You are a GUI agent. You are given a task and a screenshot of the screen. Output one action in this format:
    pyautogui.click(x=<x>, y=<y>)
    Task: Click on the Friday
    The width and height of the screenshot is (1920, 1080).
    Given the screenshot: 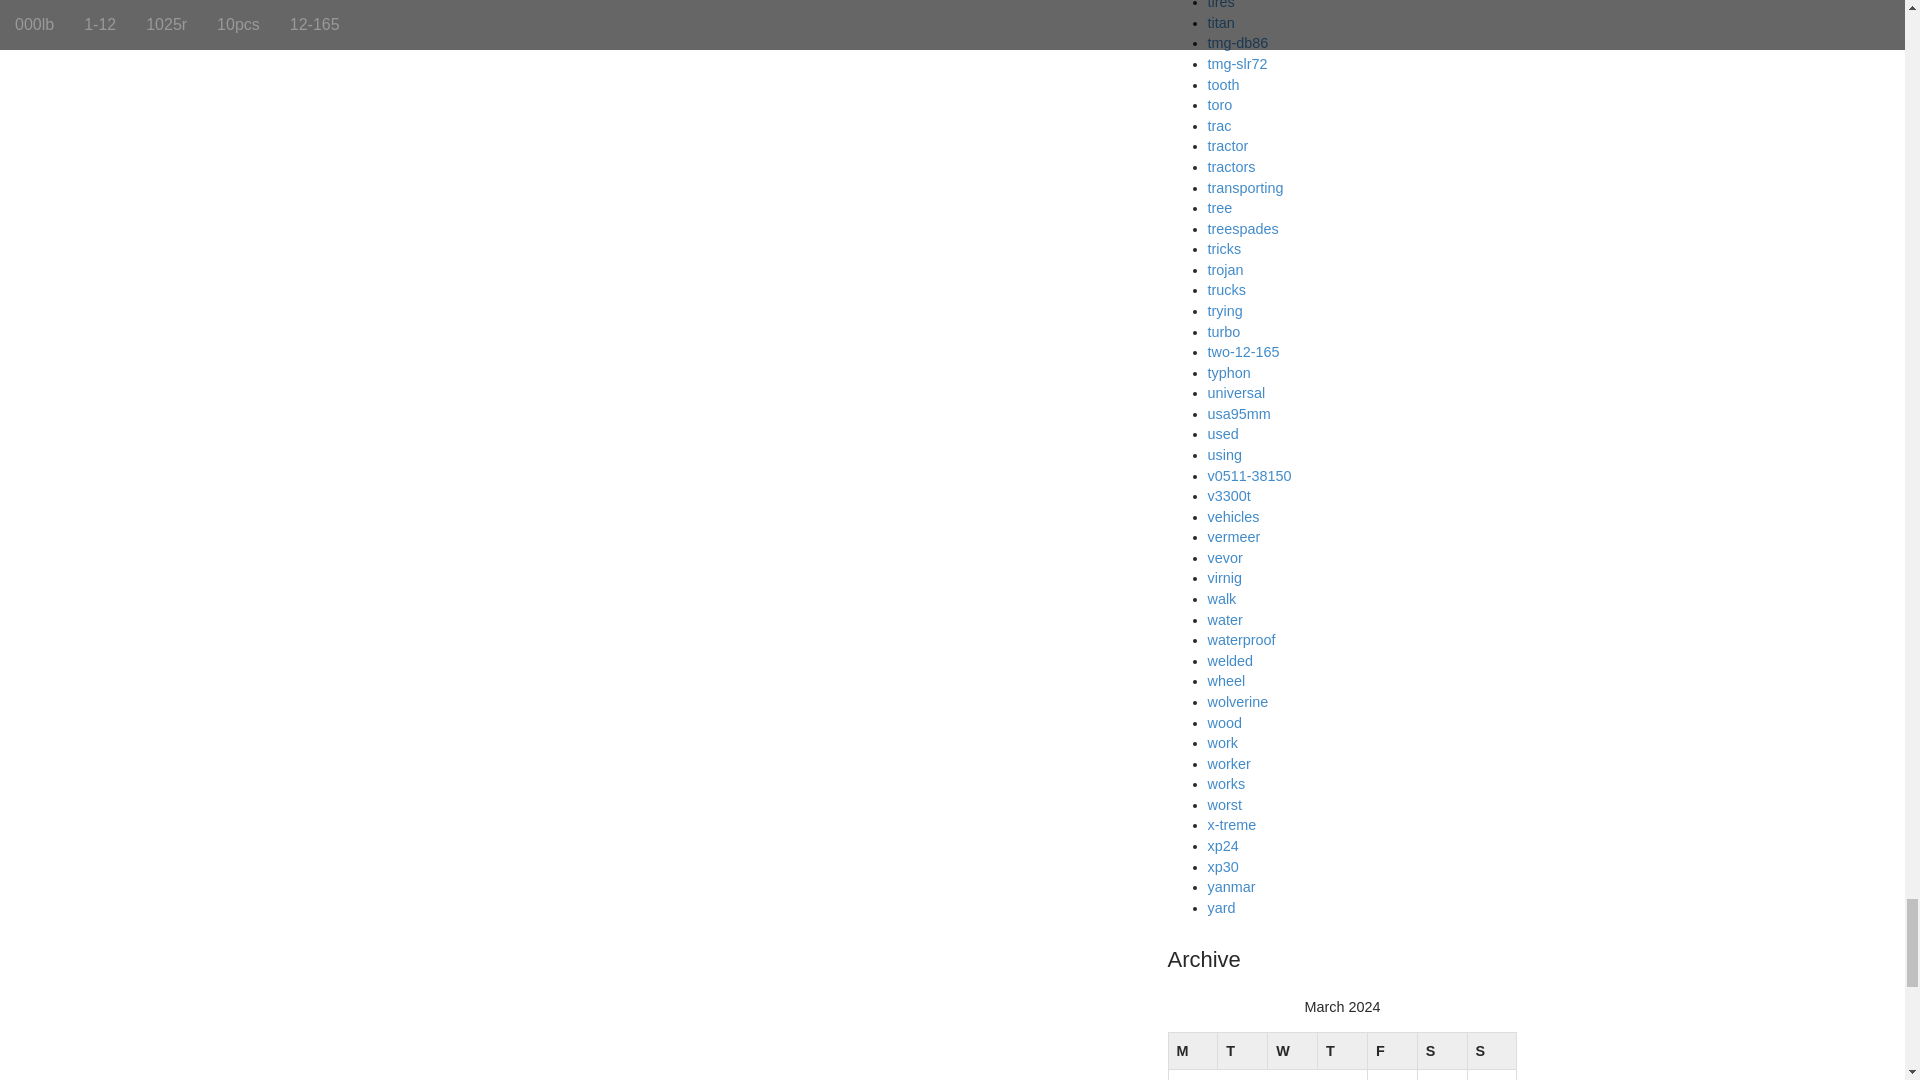 What is the action you would take?
    pyautogui.click(x=1392, y=1051)
    